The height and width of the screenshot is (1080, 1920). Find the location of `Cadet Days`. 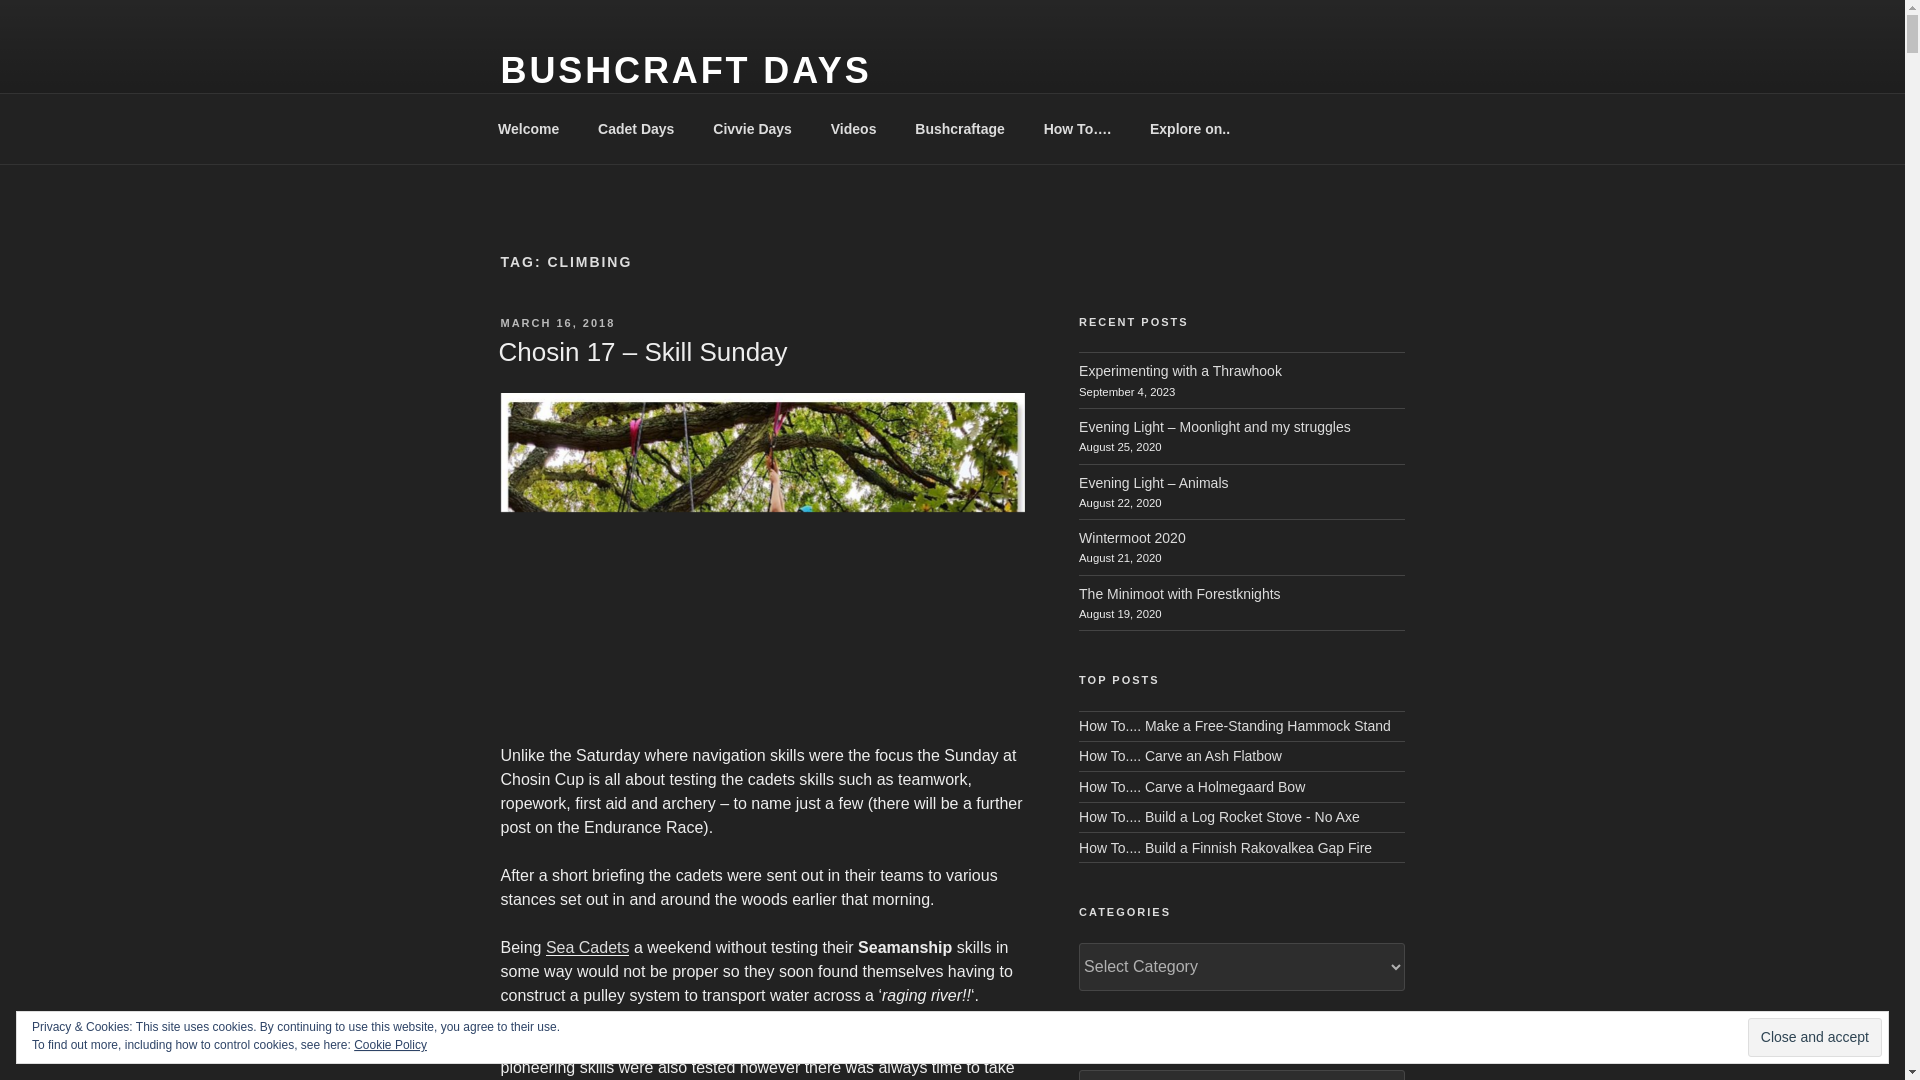

Cadet Days is located at coordinates (636, 128).